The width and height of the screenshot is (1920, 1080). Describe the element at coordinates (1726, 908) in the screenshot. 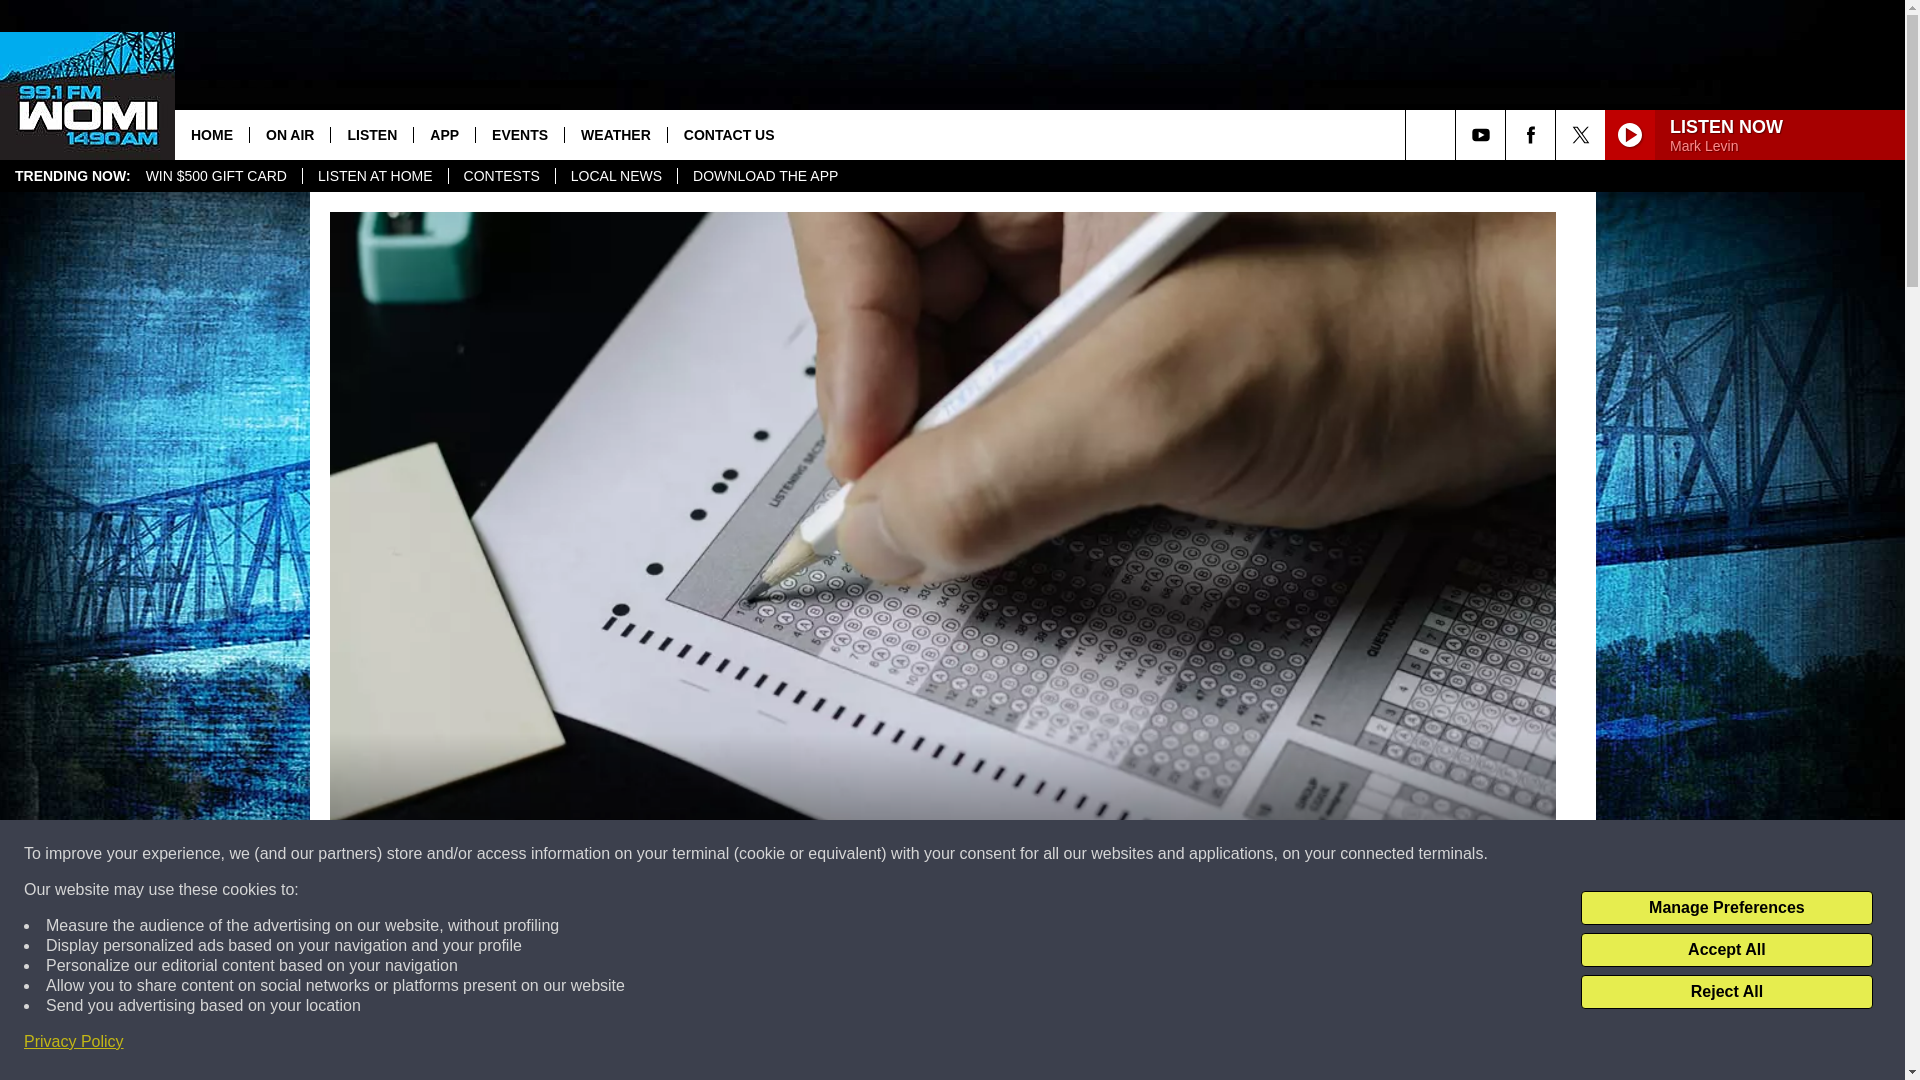

I see `Manage Preferences` at that location.